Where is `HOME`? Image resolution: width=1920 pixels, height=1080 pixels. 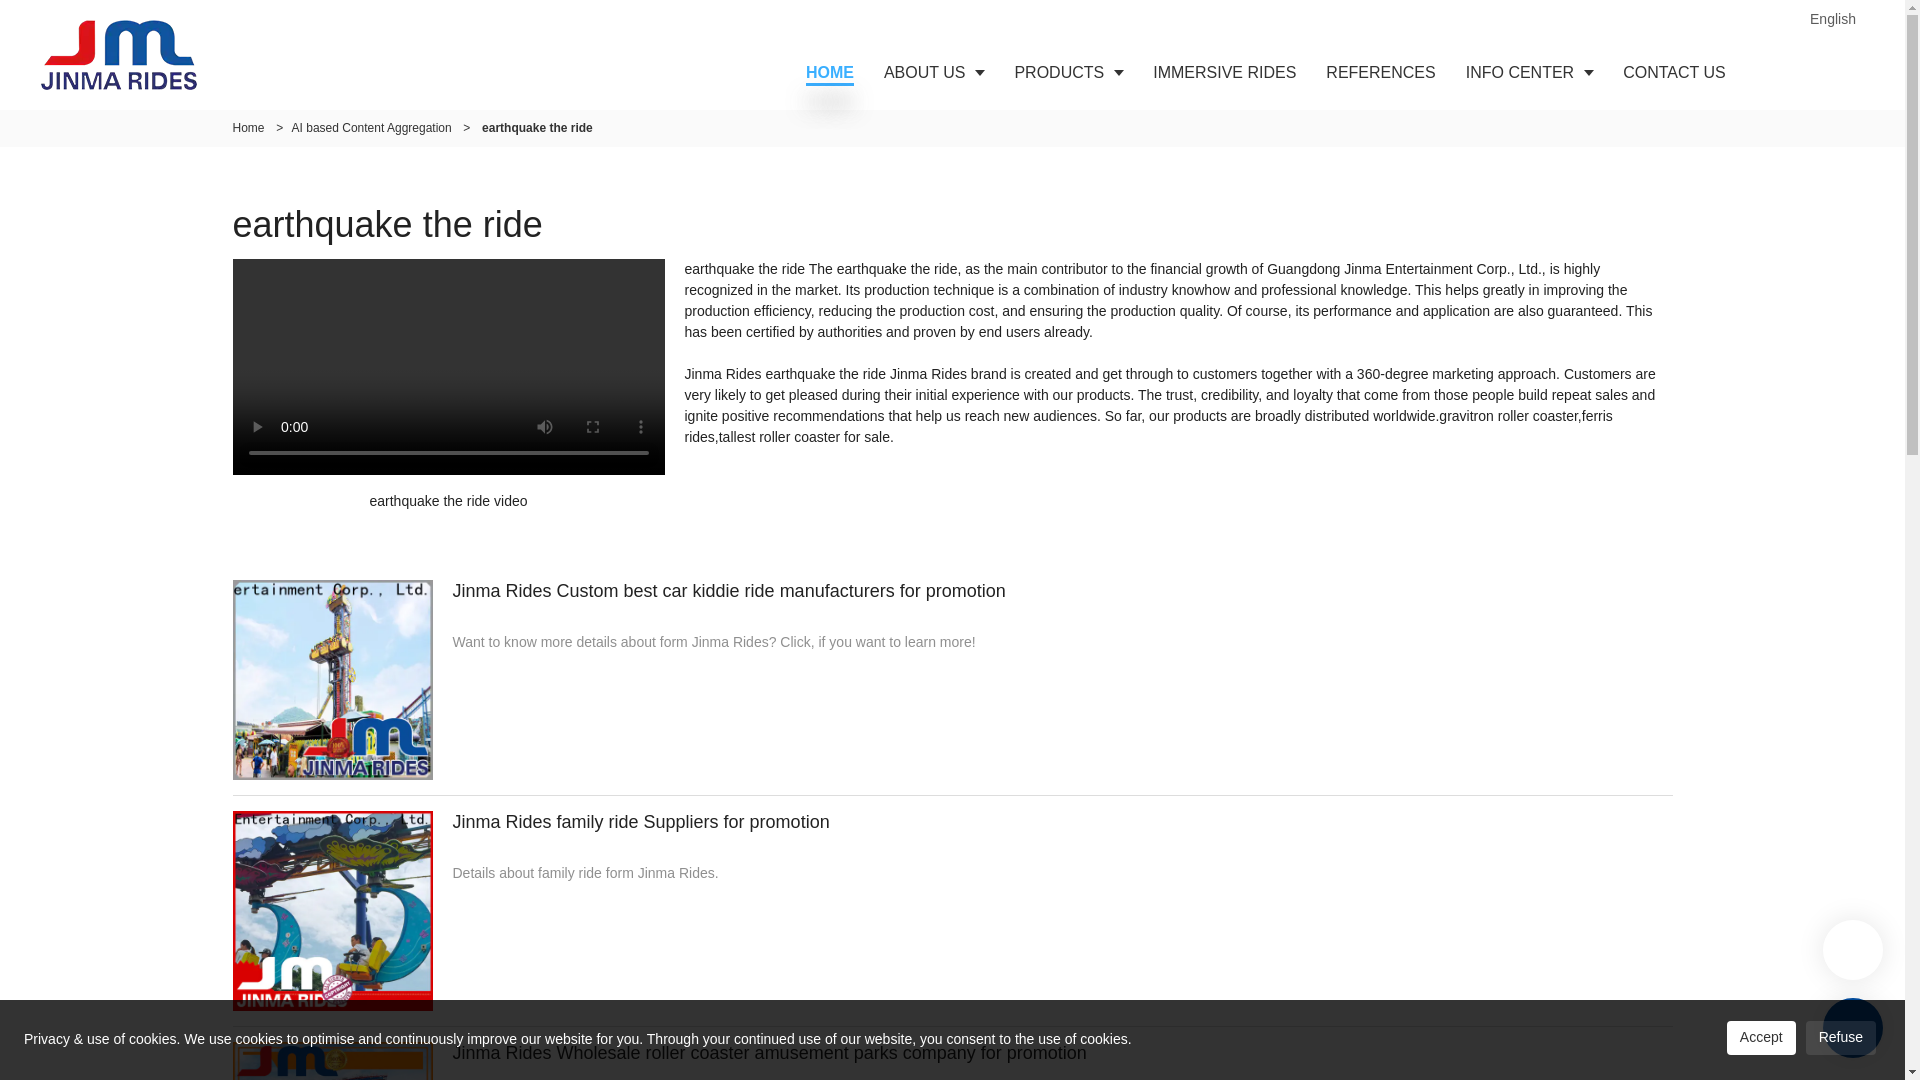 HOME is located at coordinates (830, 72).